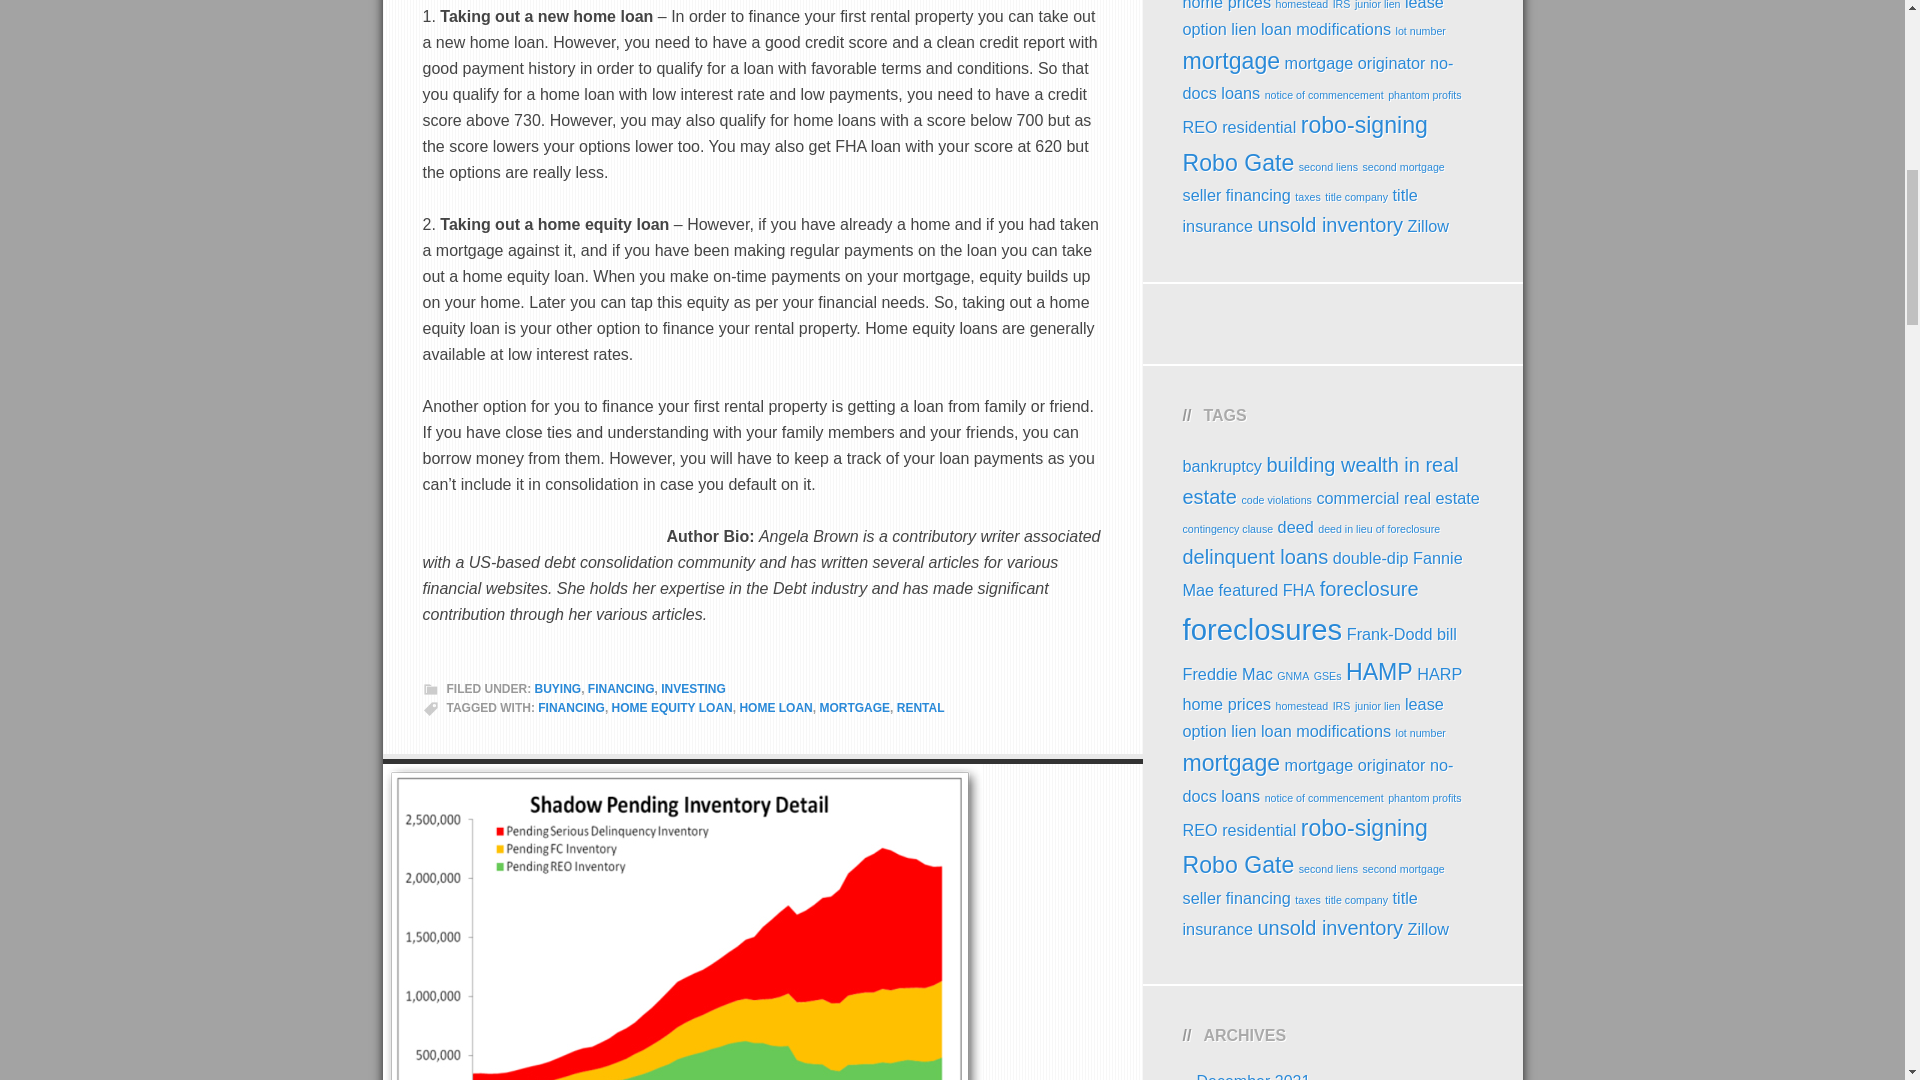 The width and height of the screenshot is (1920, 1080). I want to click on MORTGAGE, so click(854, 707).